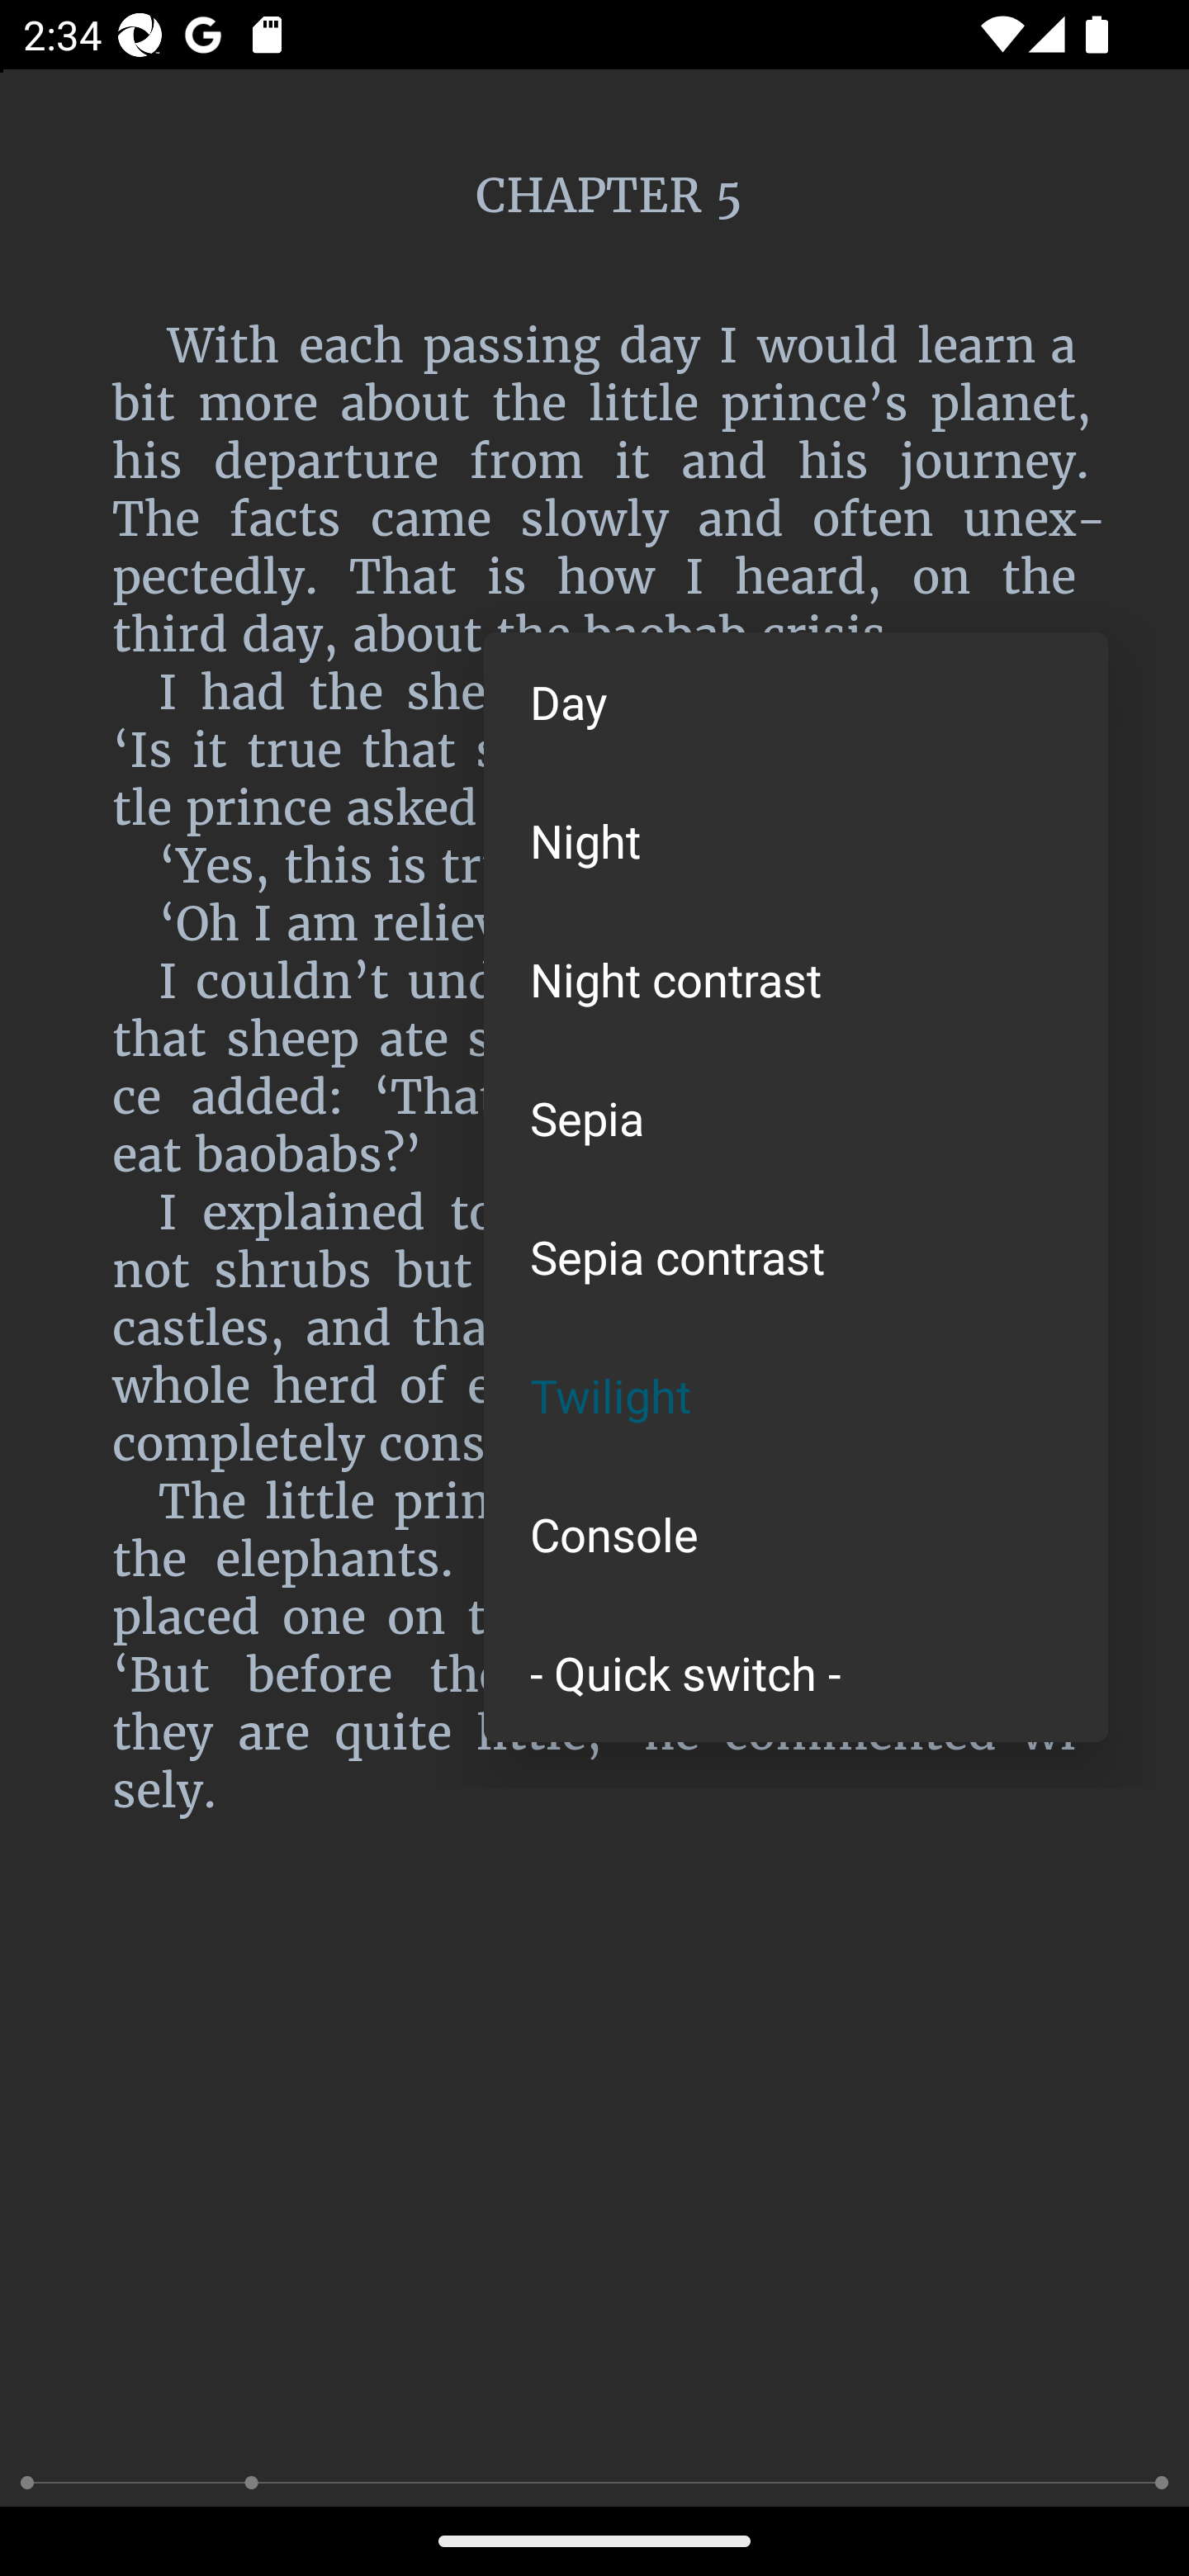 The width and height of the screenshot is (1189, 2576). I want to click on Console, so click(796, 1534).